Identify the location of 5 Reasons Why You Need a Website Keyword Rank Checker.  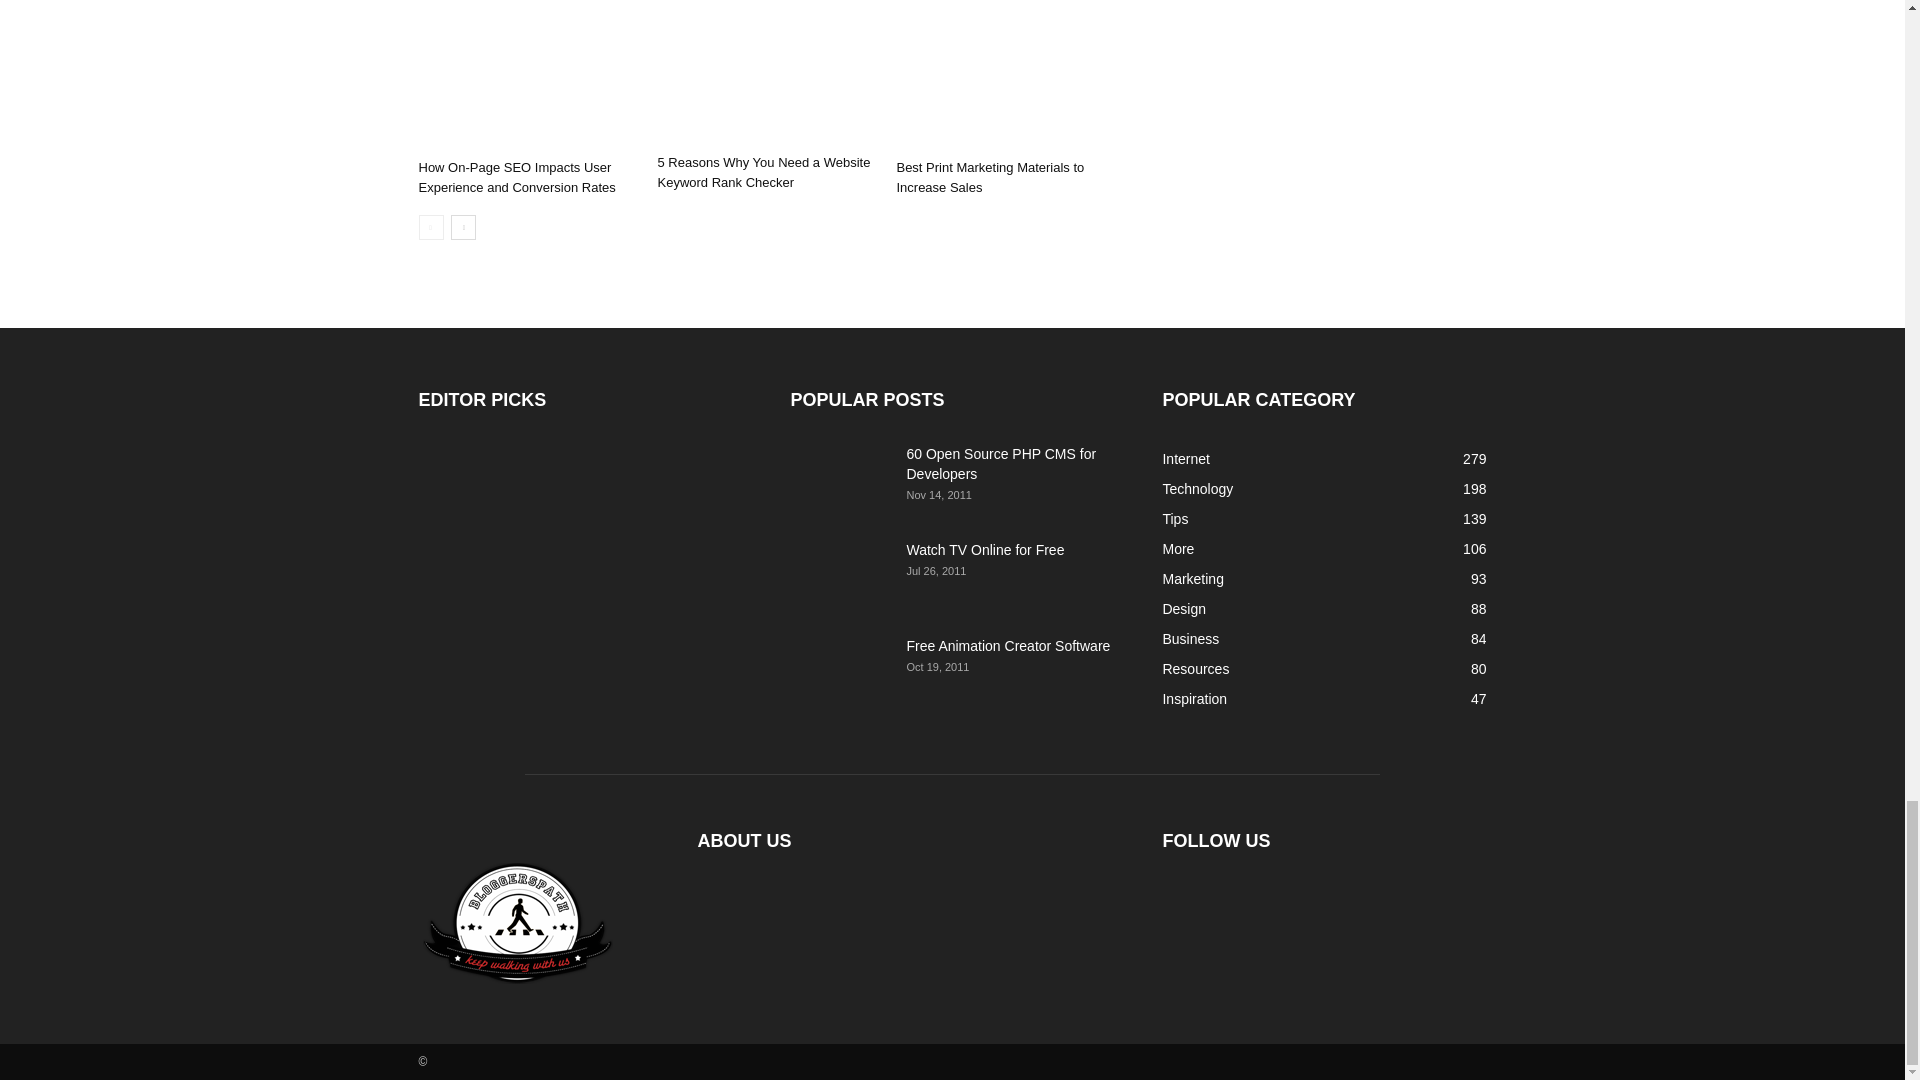
(762, 172).